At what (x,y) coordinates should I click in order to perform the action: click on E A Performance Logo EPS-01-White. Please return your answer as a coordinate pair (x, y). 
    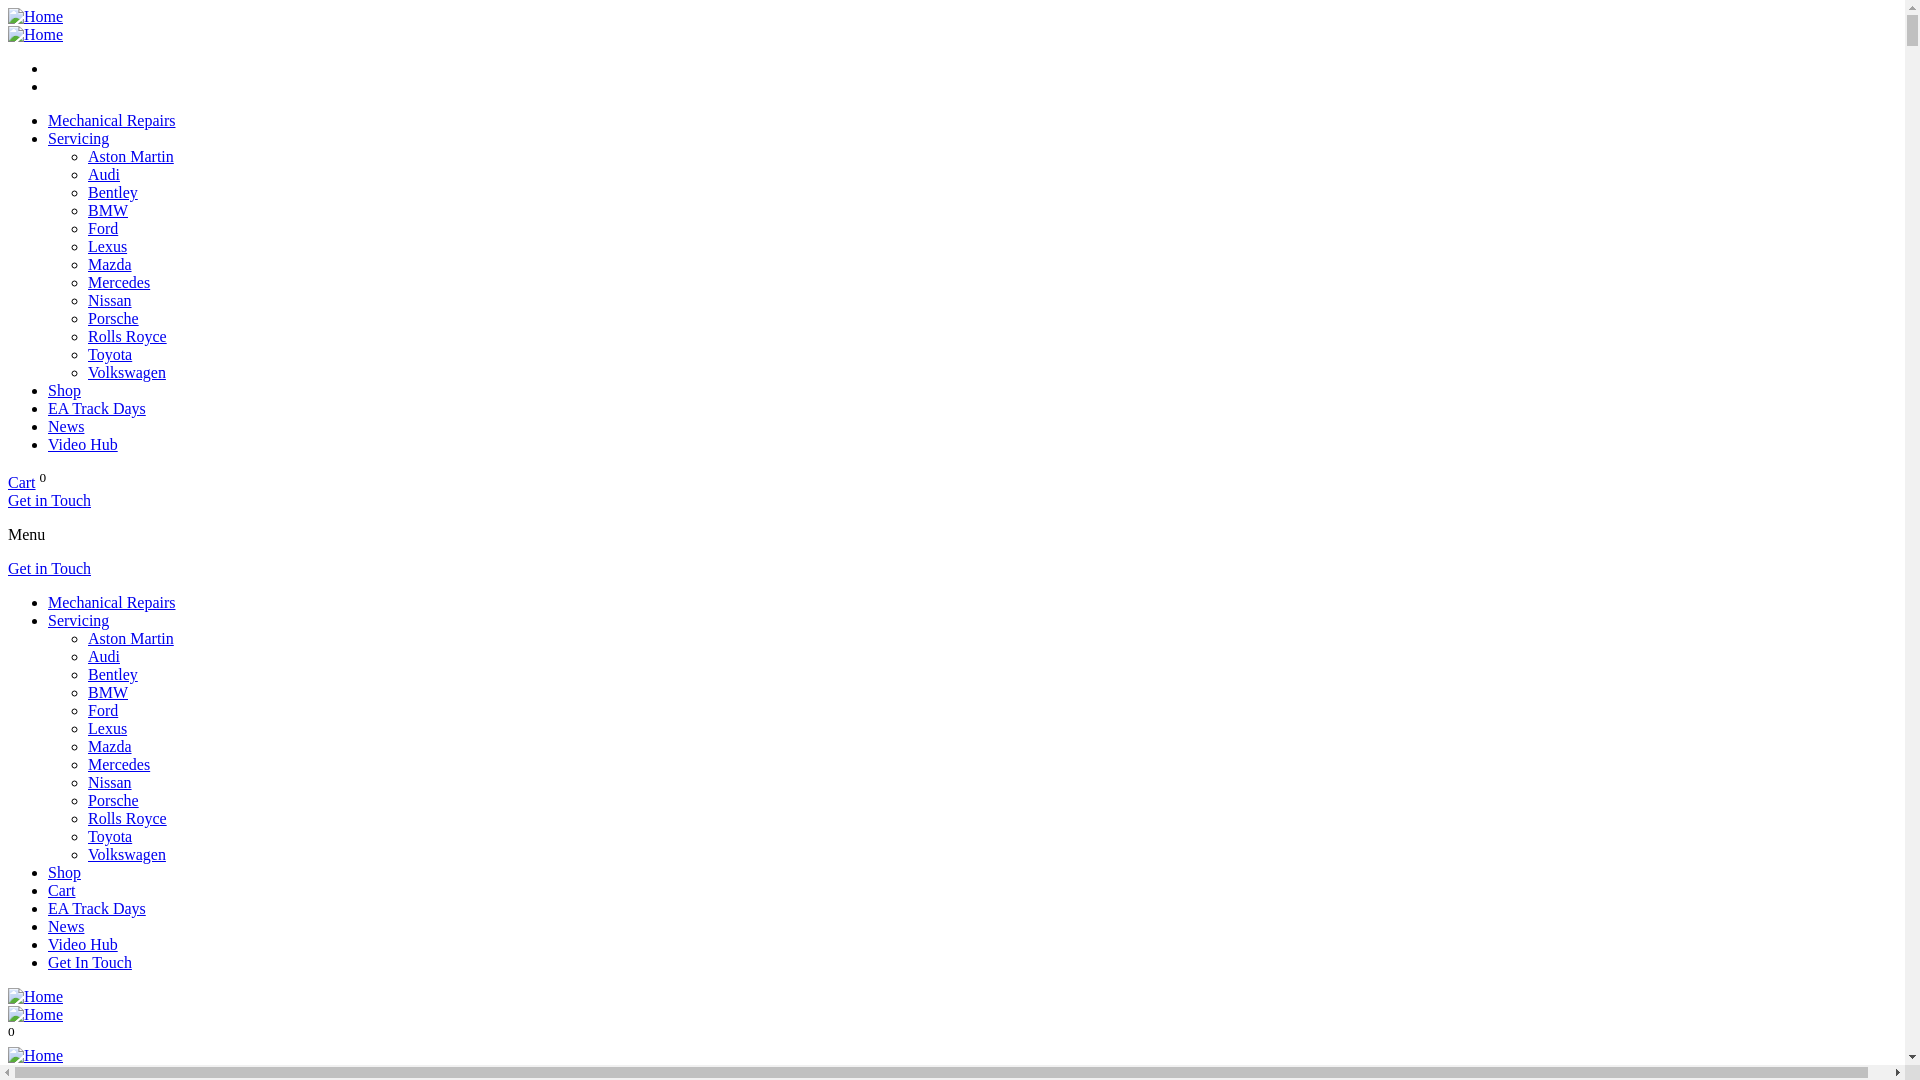
    Looking at the image, I should click on (36, 35).